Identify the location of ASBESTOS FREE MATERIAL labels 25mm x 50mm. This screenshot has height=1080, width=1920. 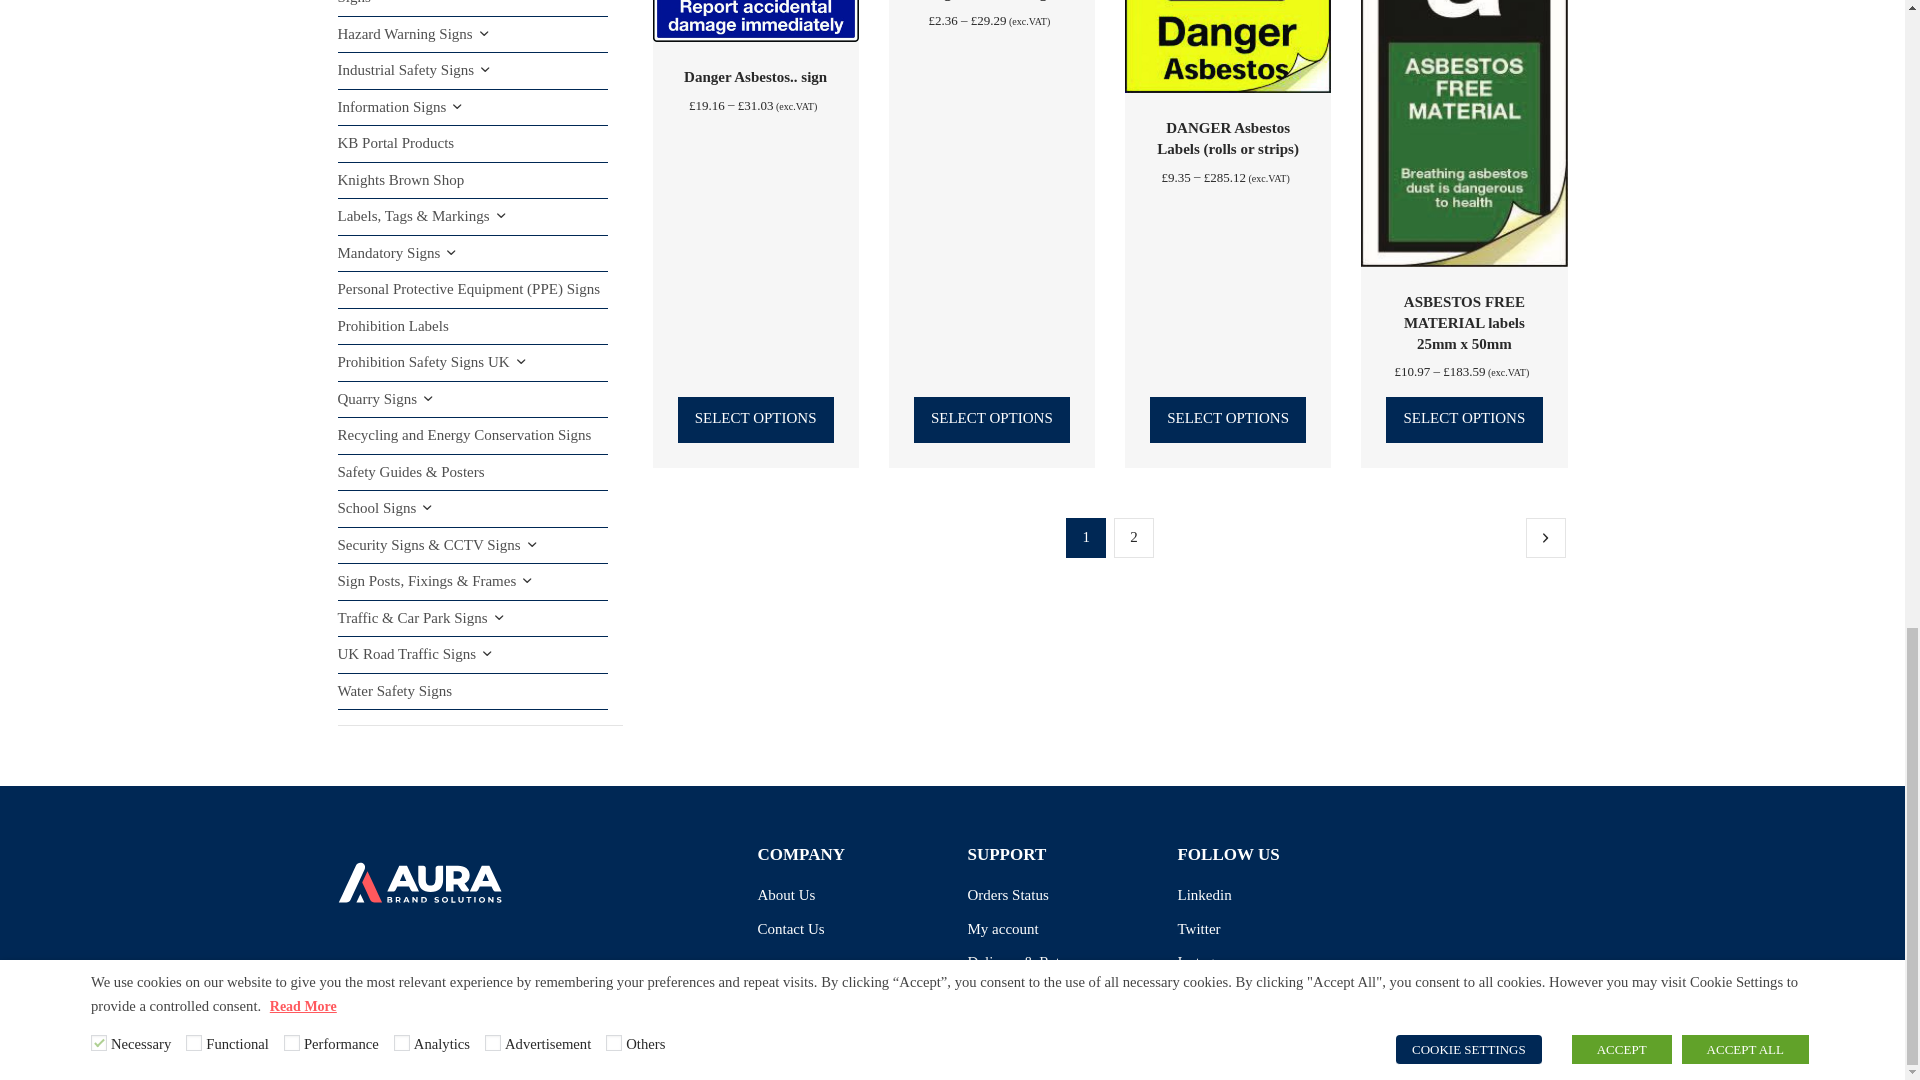
(1464, 322).